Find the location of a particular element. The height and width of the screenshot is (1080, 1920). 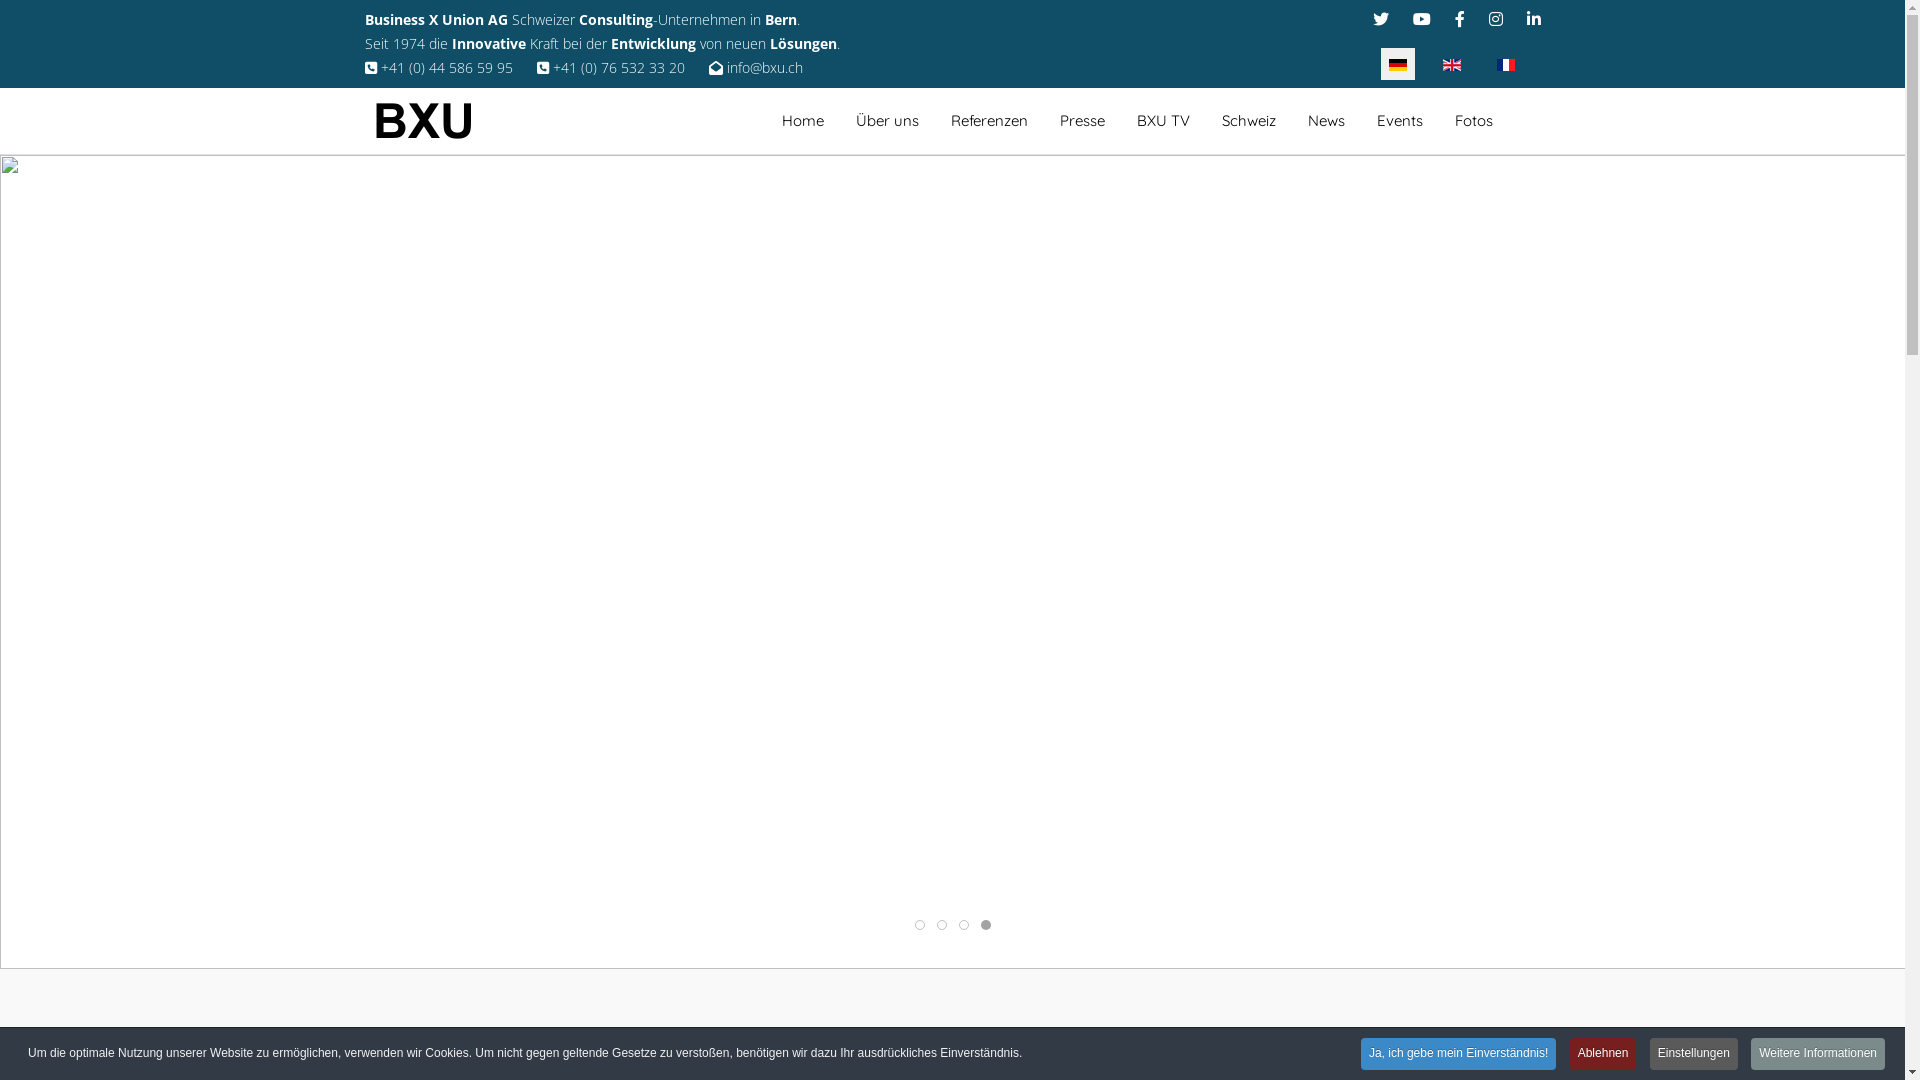

Einstellungen speichern is located at coordinates (1143, 715).